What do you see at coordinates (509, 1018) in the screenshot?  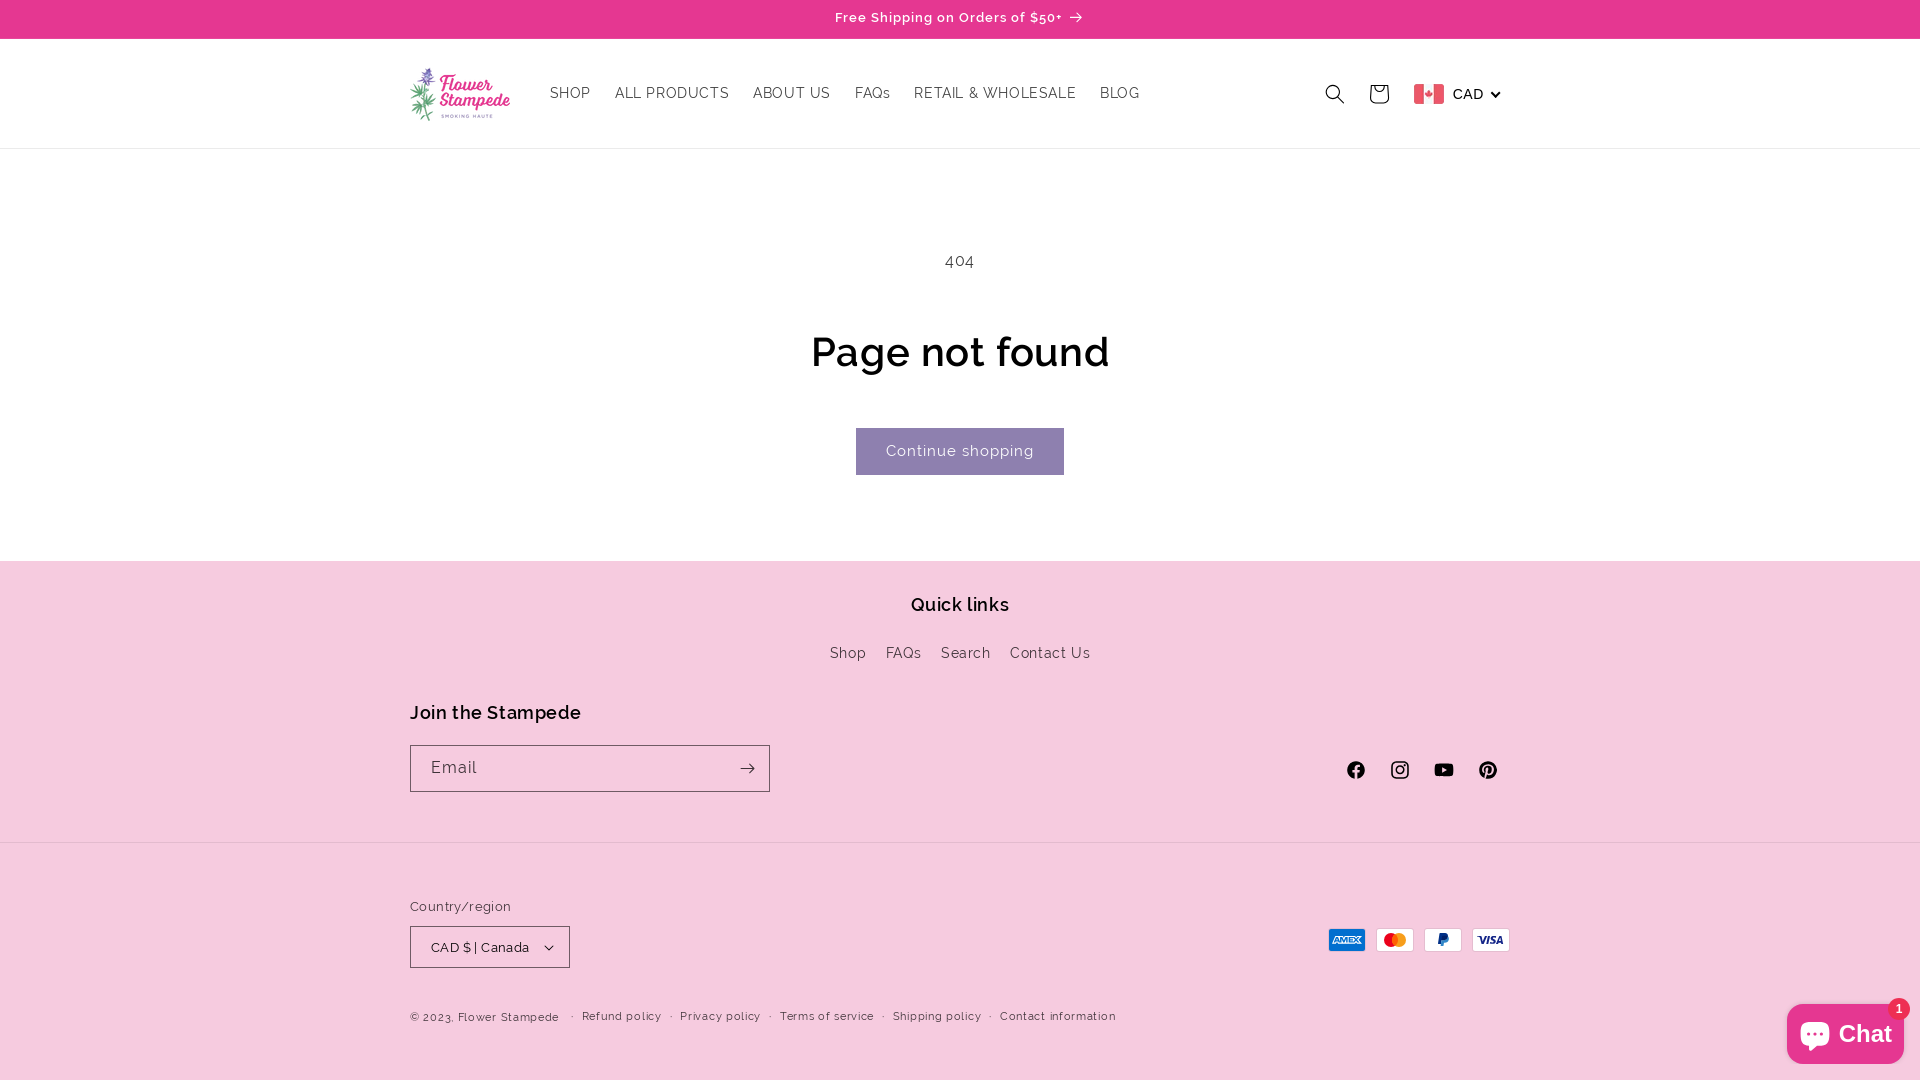 I see `Flower Stampede` at bounding box center [509, 1018].